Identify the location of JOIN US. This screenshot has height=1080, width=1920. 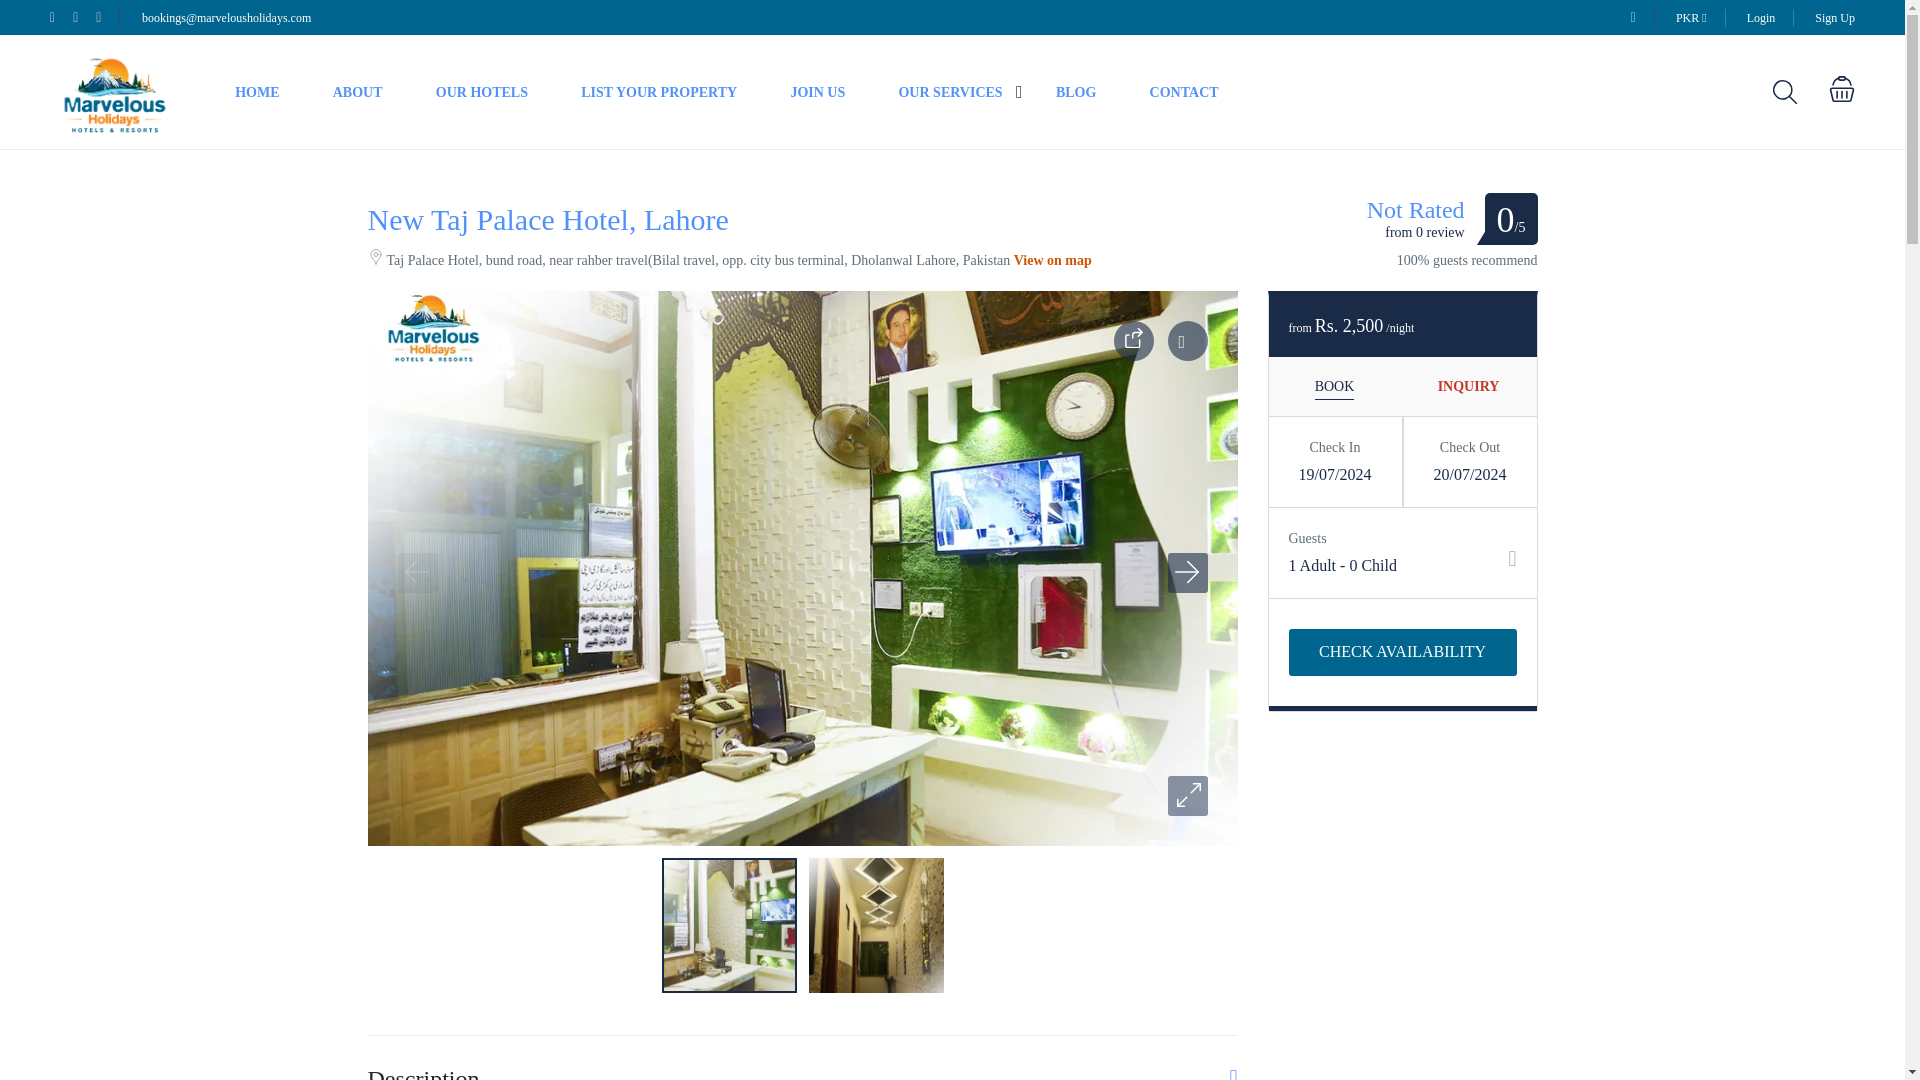
(816, 92).